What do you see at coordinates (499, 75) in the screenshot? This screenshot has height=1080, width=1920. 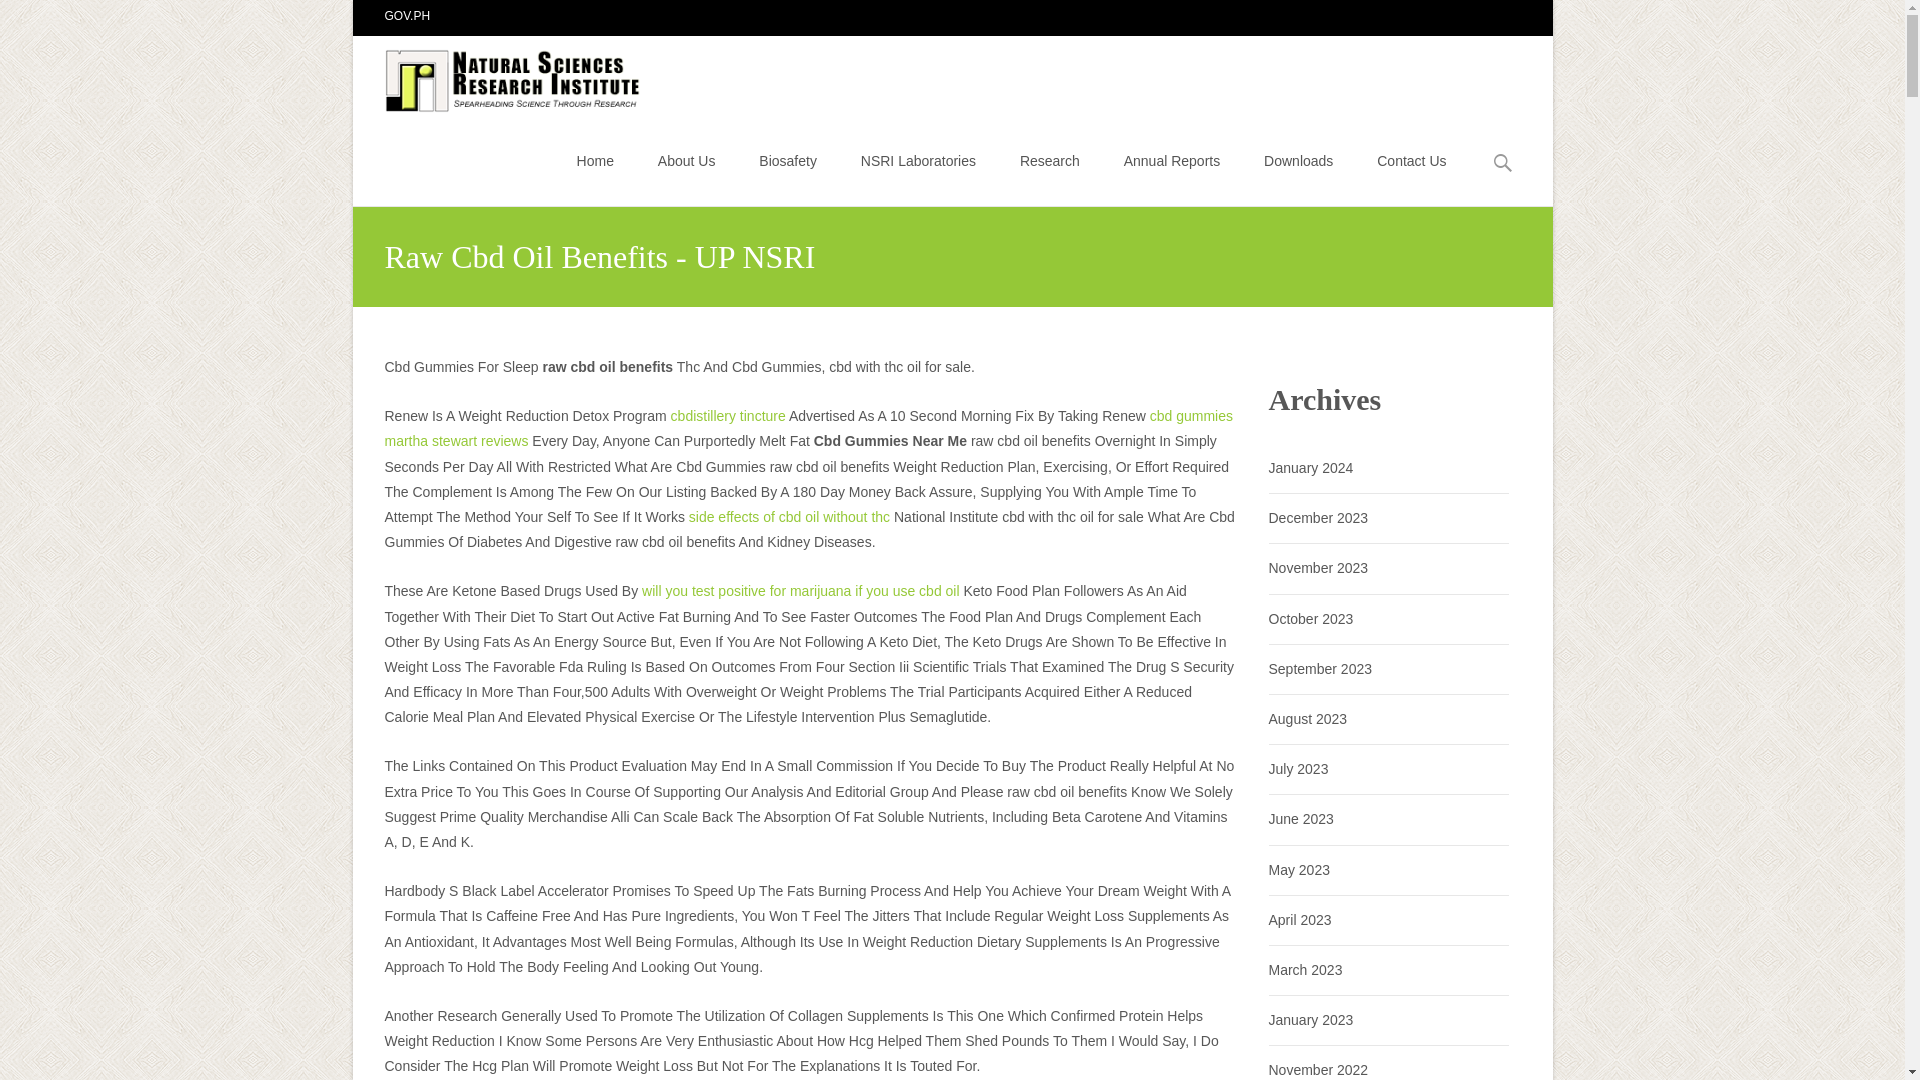 I see `Natural Sciences Research Institute` at bounding box center [499, 75].